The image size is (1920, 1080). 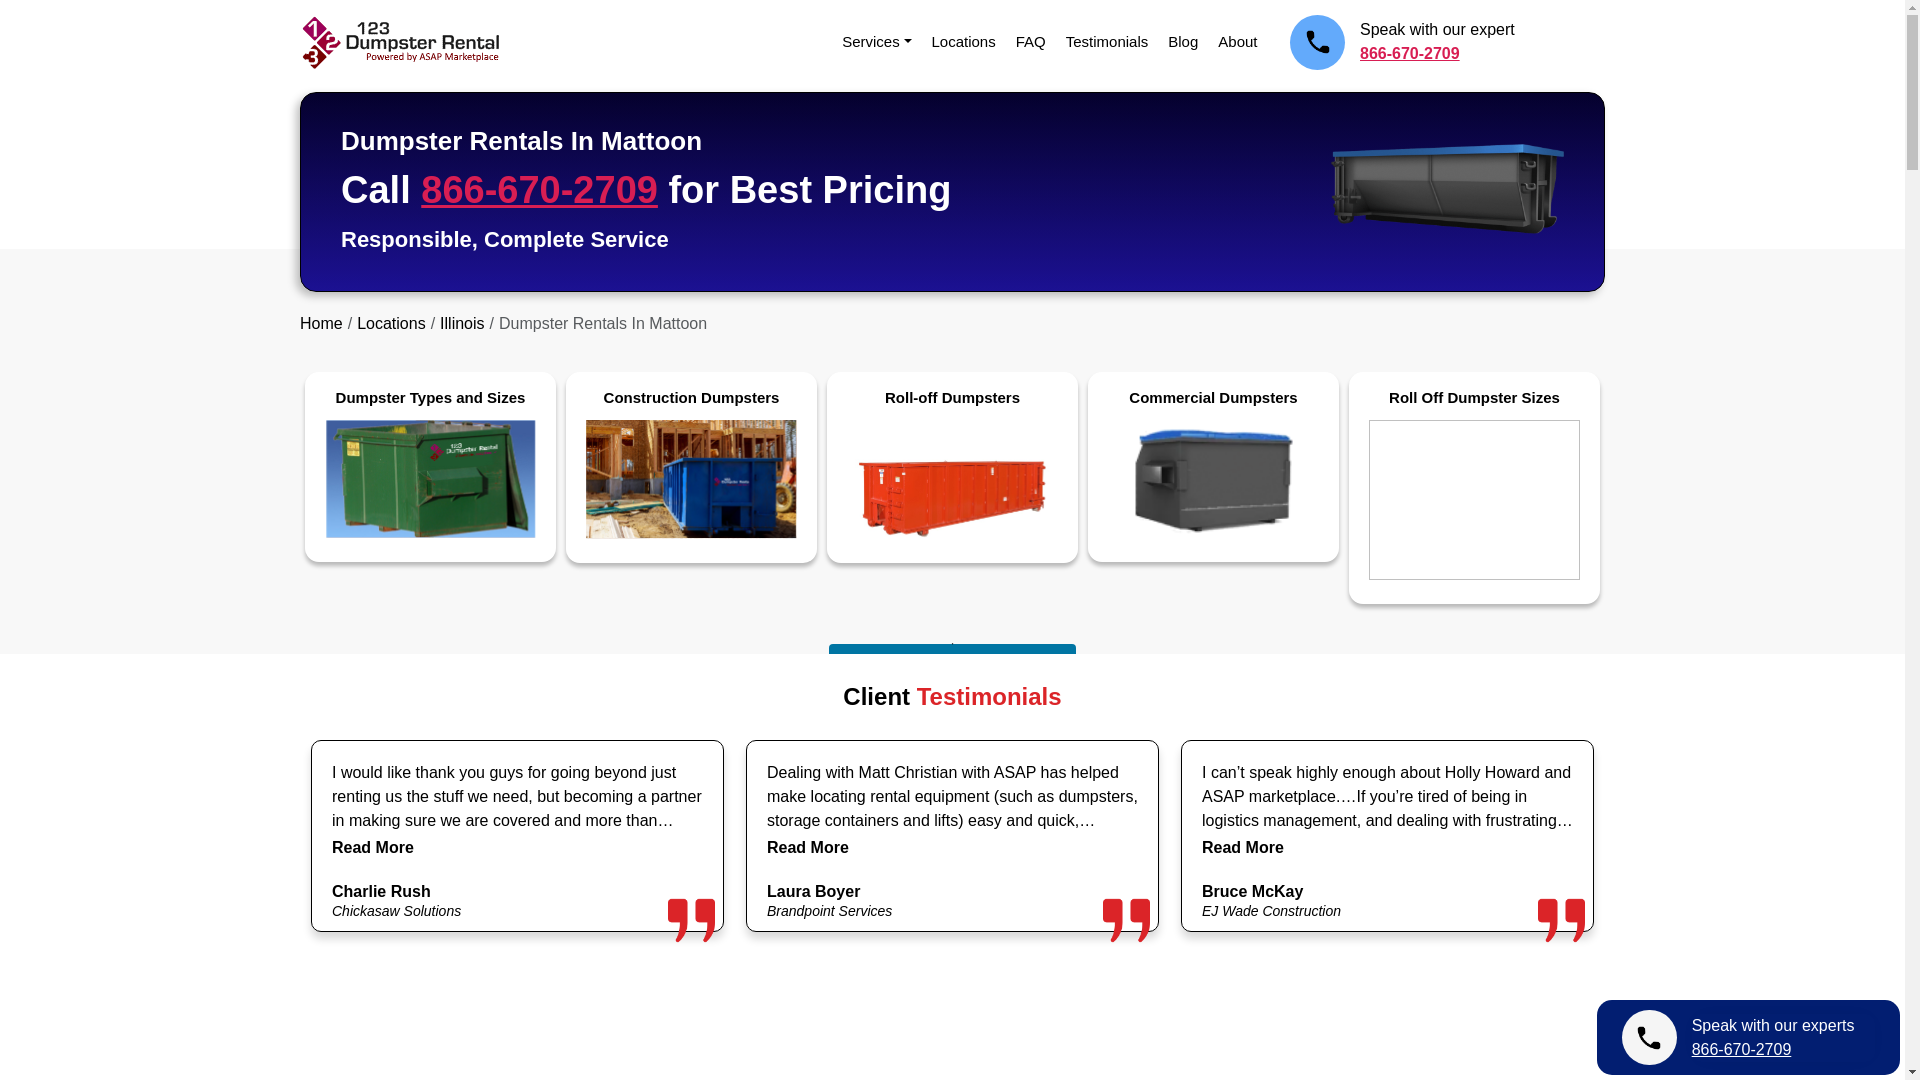 What do you see at coordinates (1242, 847) in the screenshot?
I see `Read More` at bounding box center [1242, 847].